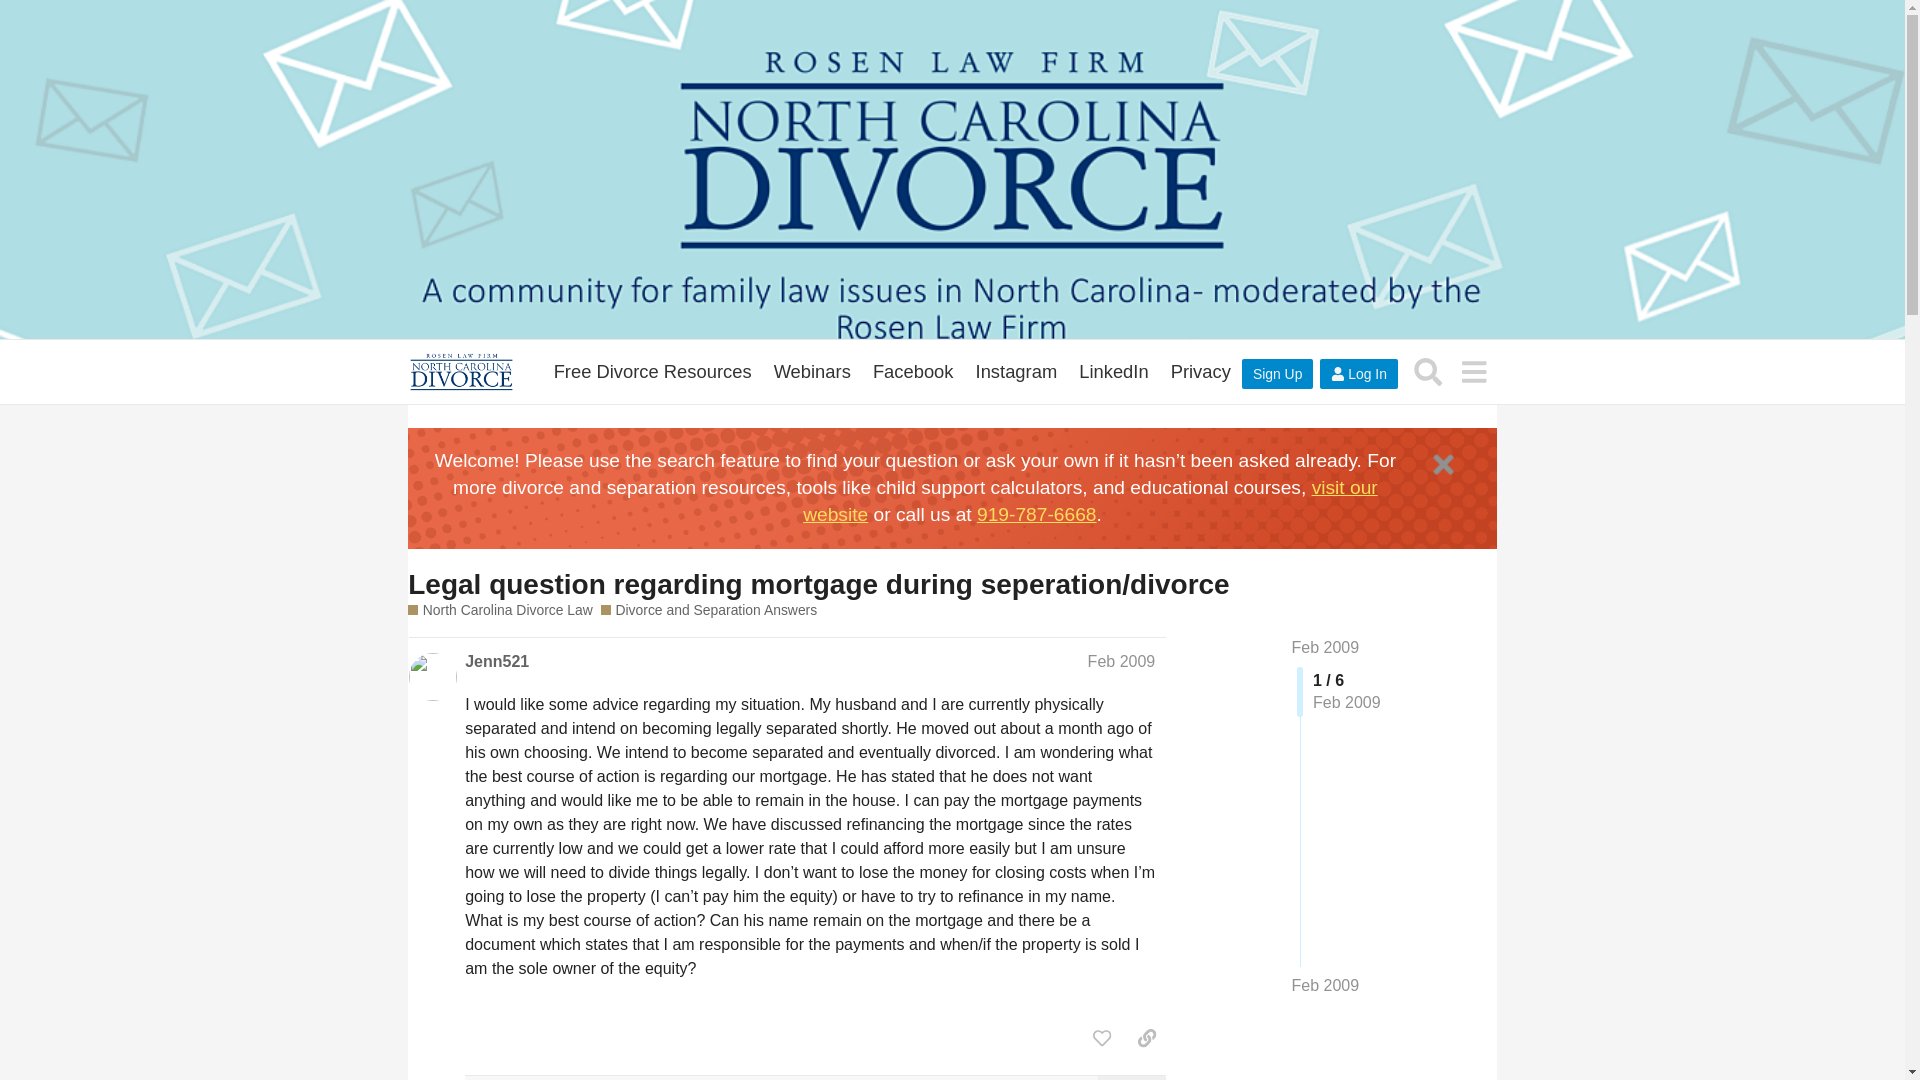 This screenshot has height=1080, width=1920. Describe the element at coordinates (496, 662) in the screenshot. I see `Jenn521` at that location.